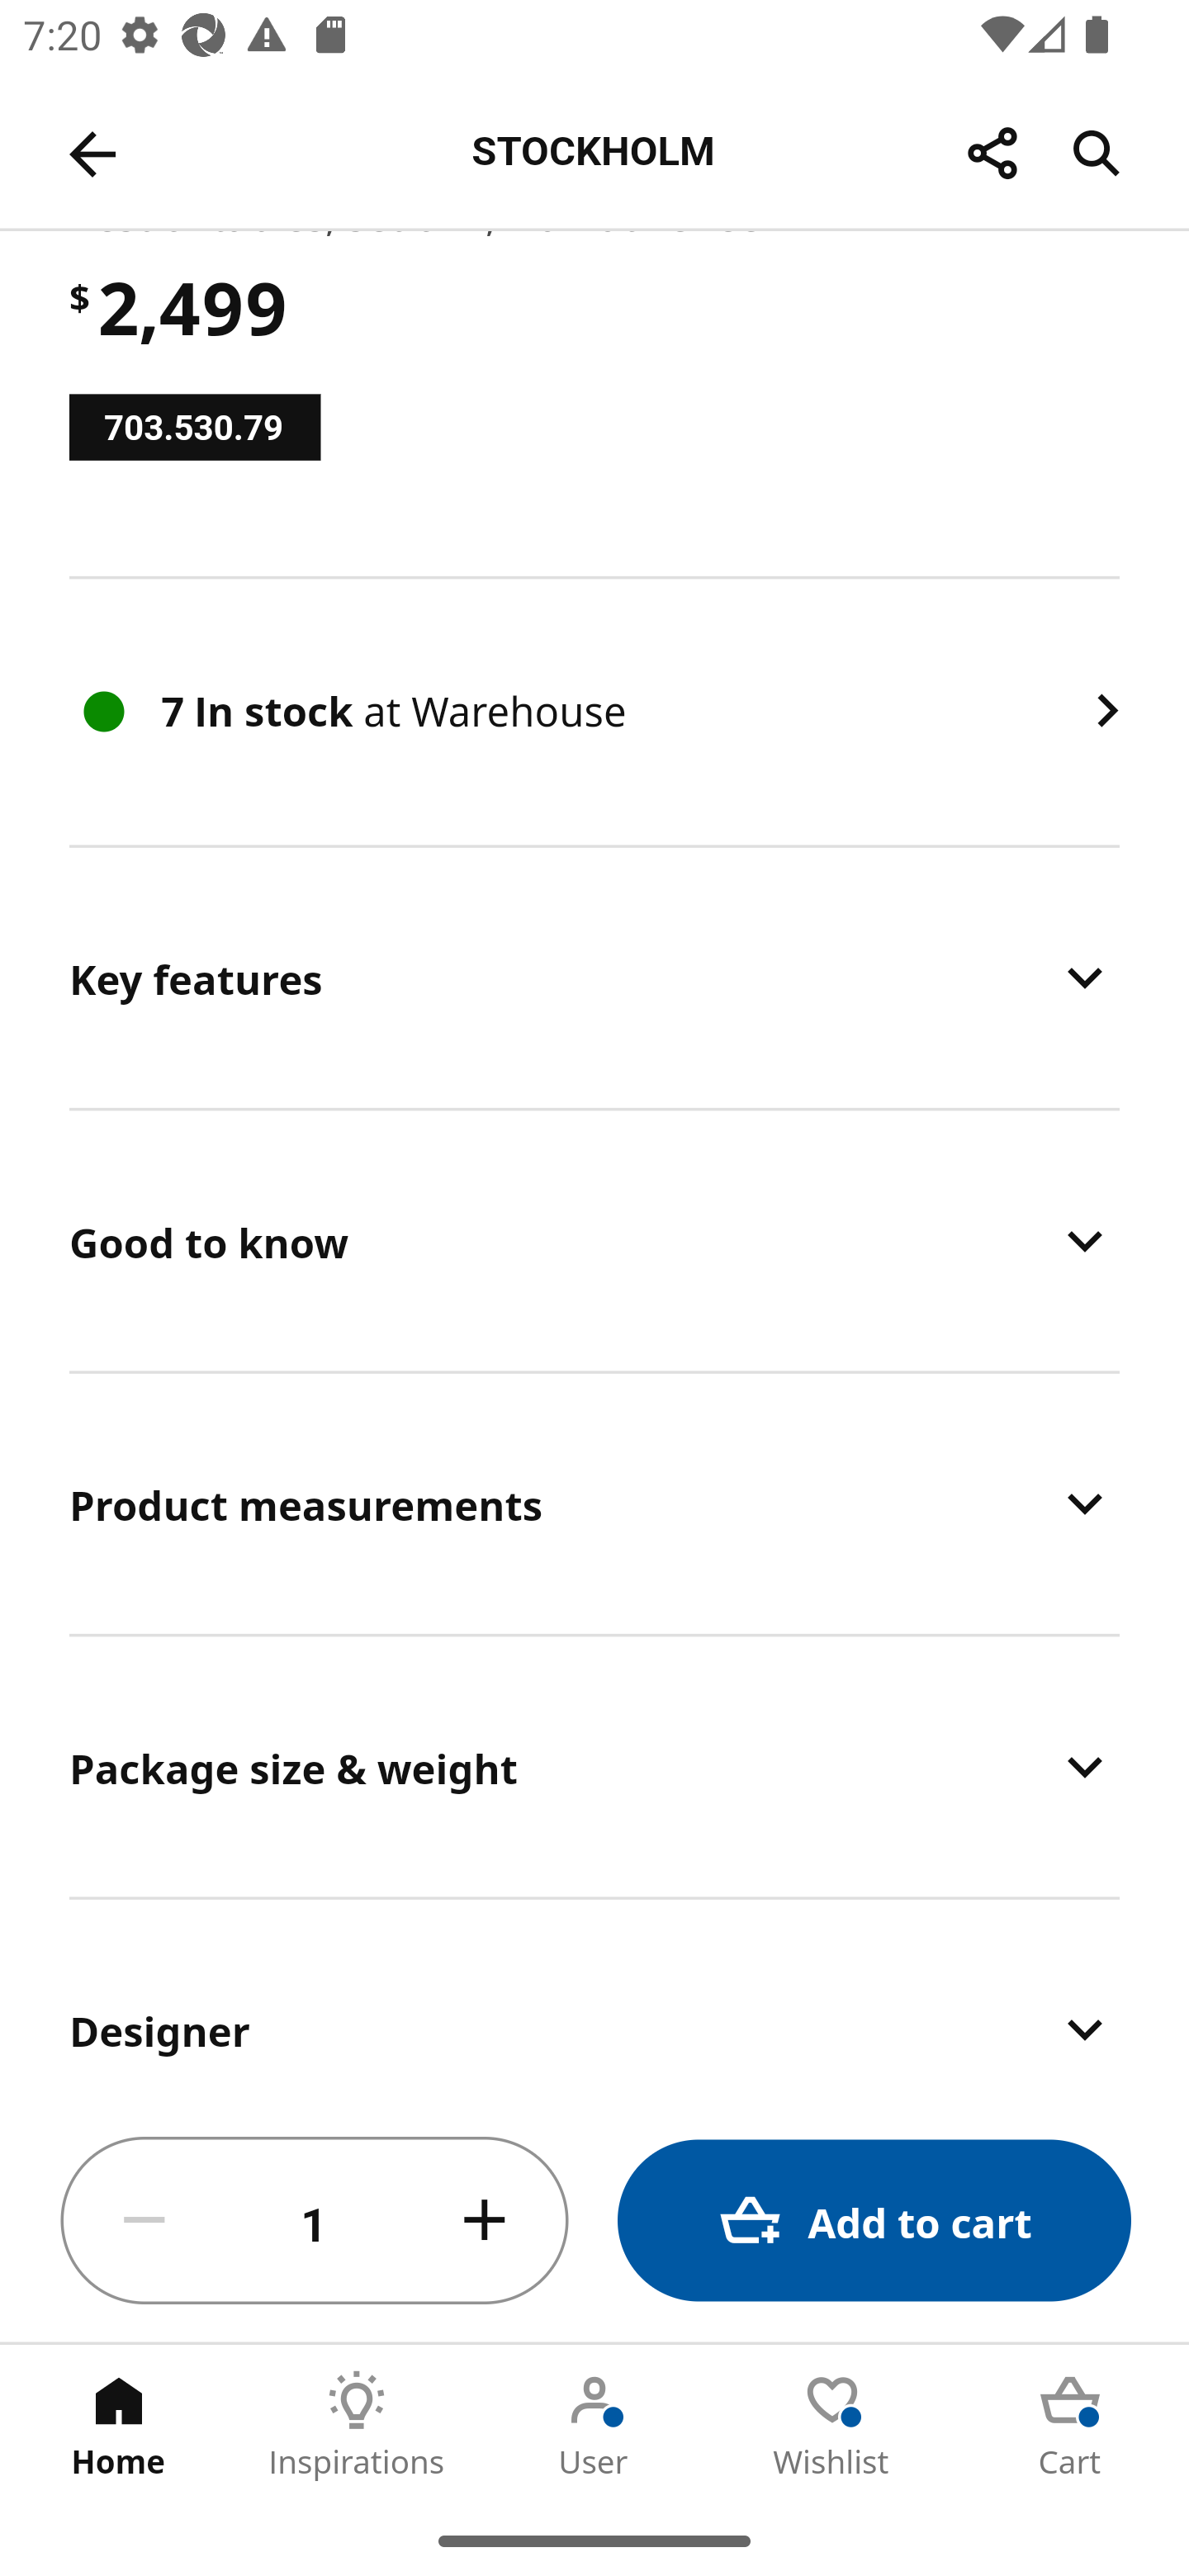 This screenshot has height=2576, width=1189. What do you see at coordinates (119, 2425) in the screenshot?
I see `Home
Tab 1 of 5` at bounding box center [119, 2425].